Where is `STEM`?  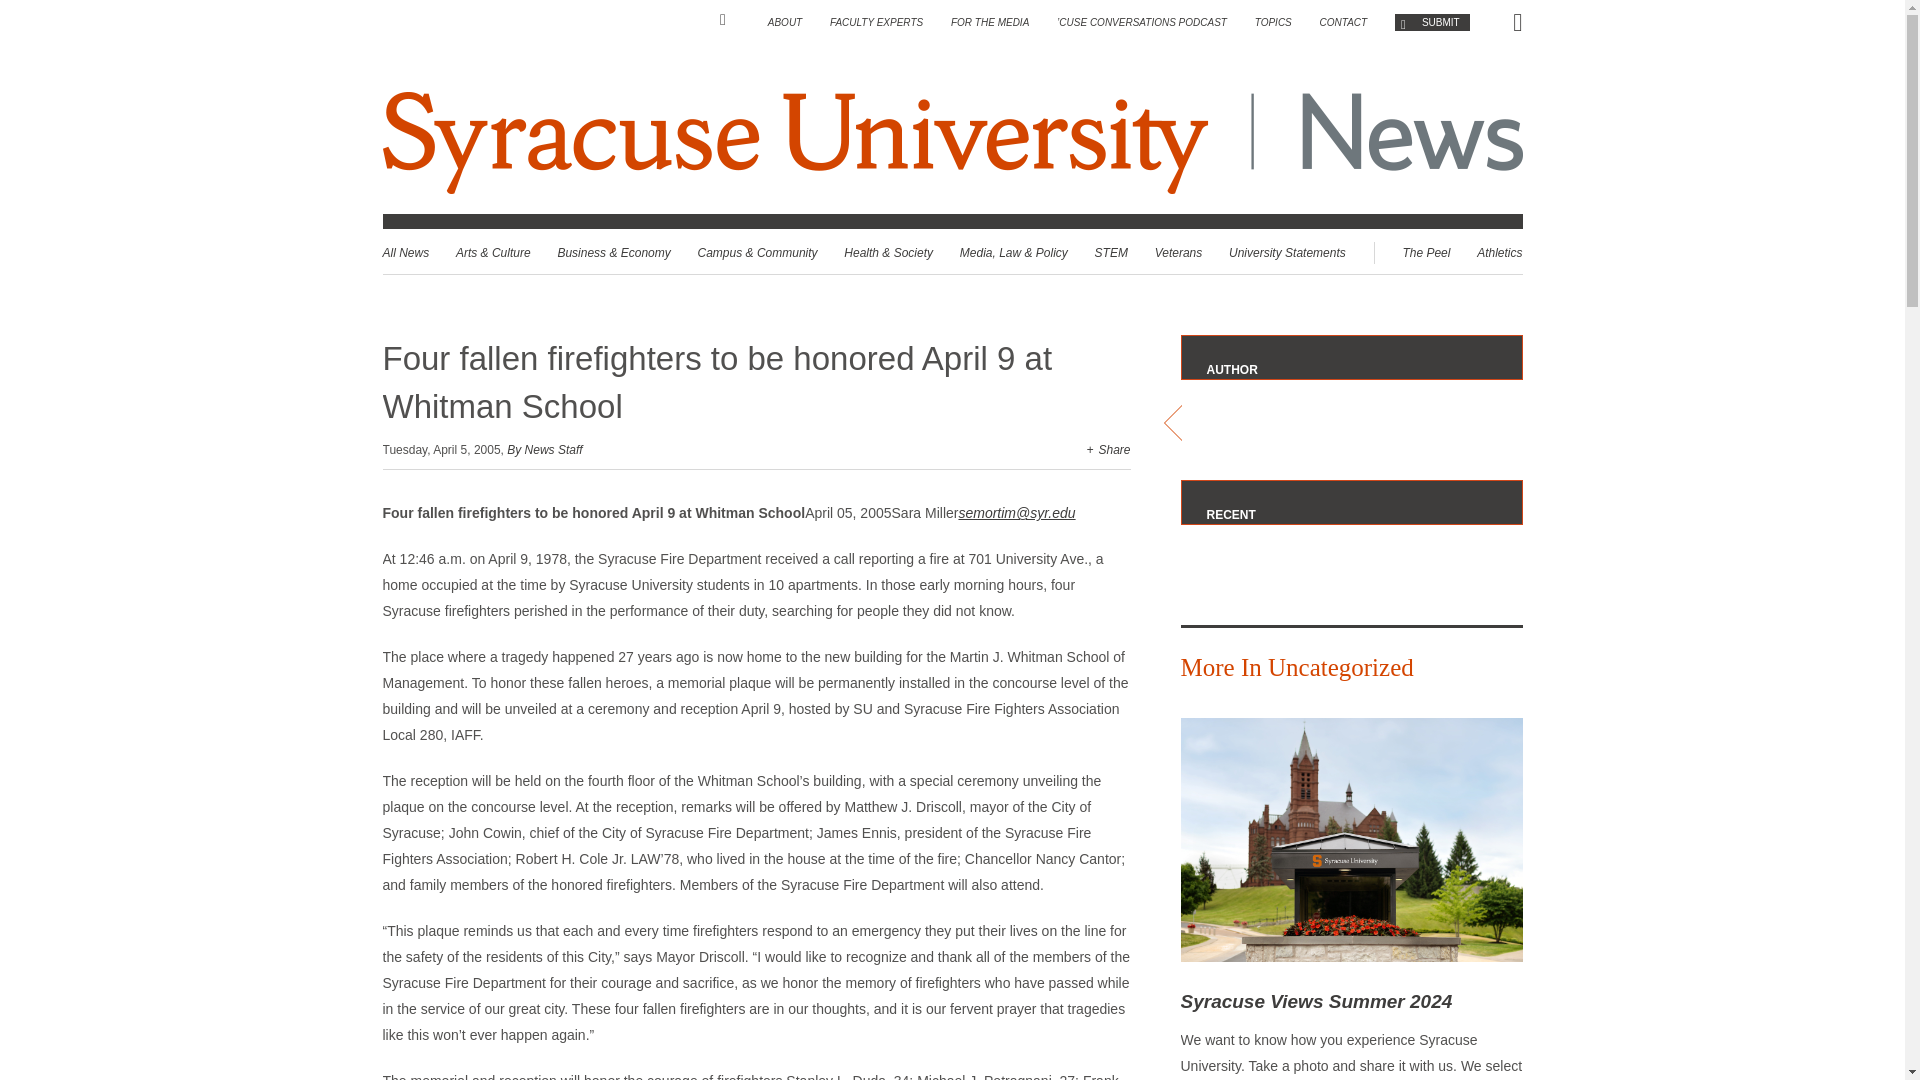 STEM is located at coordinates (1111, 253).